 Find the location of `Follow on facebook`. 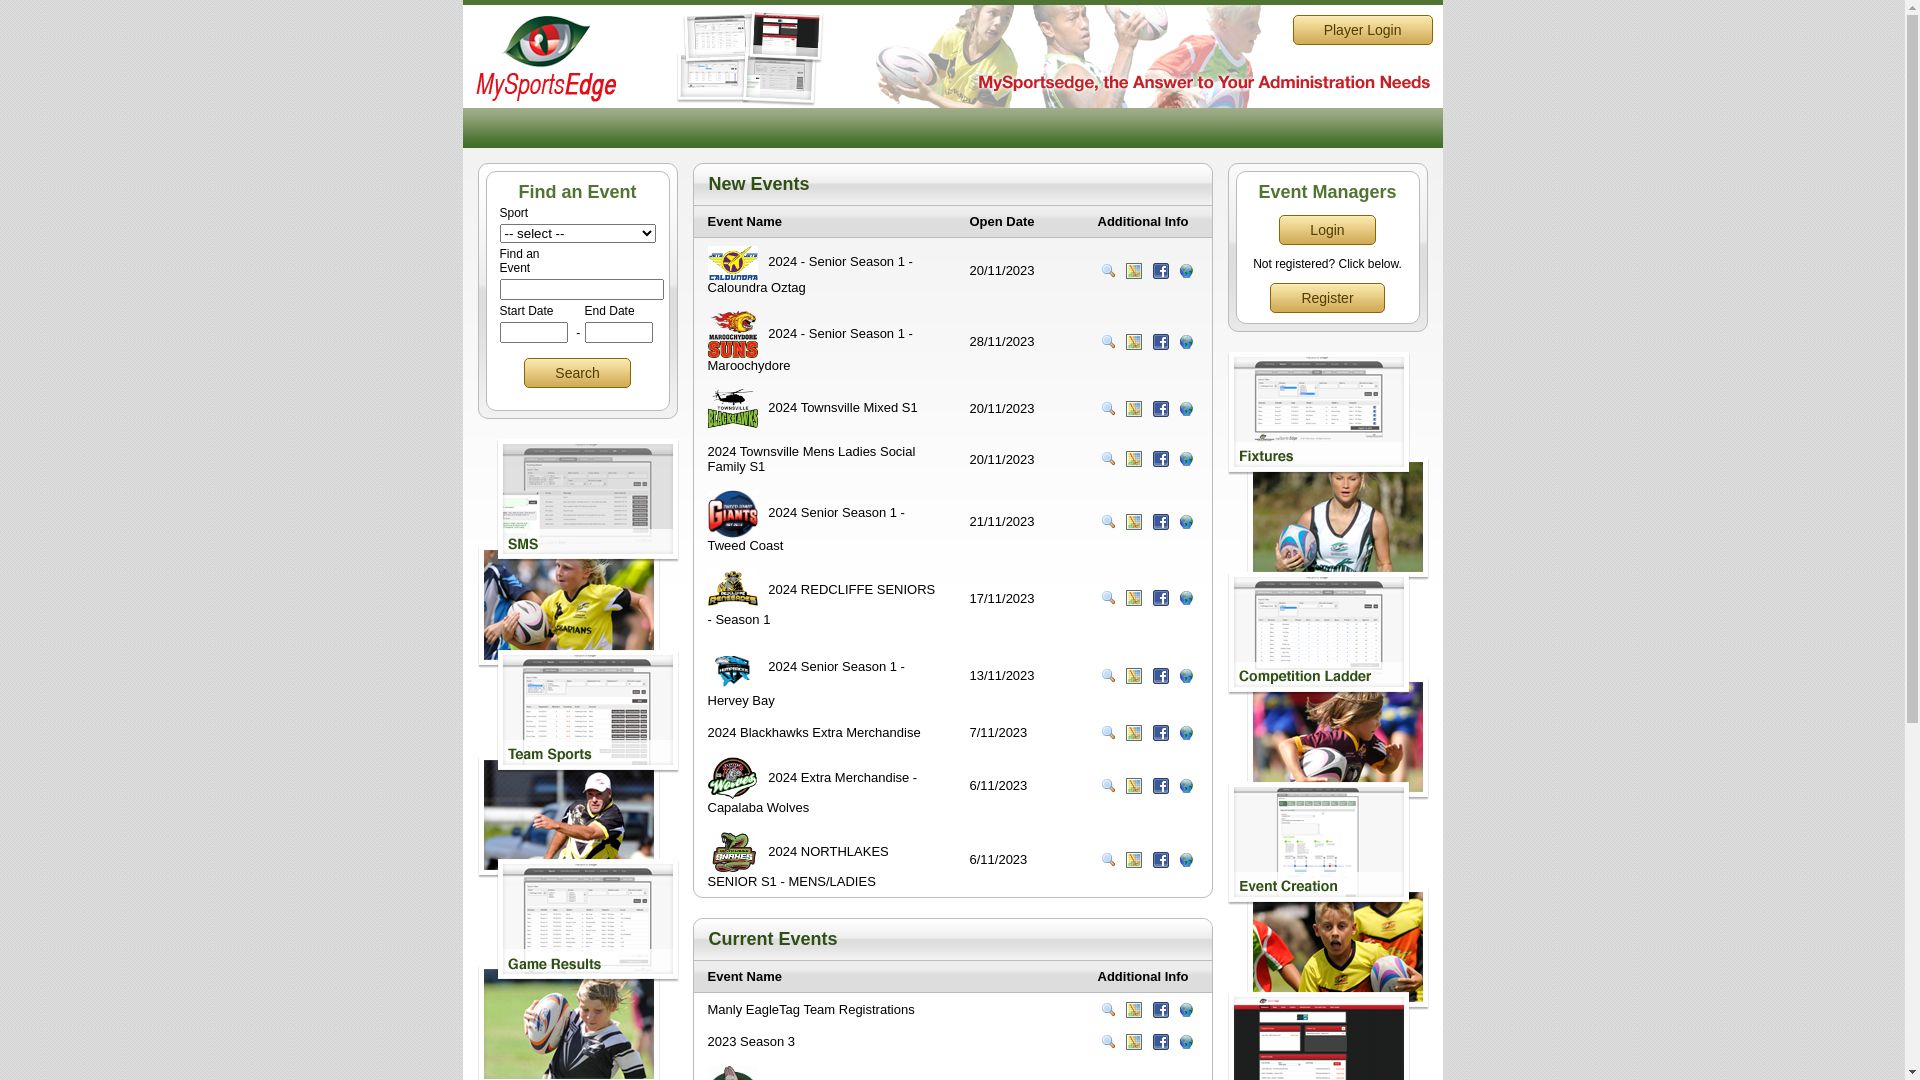

Follow on facebook is located at coordinates (1161, 459).